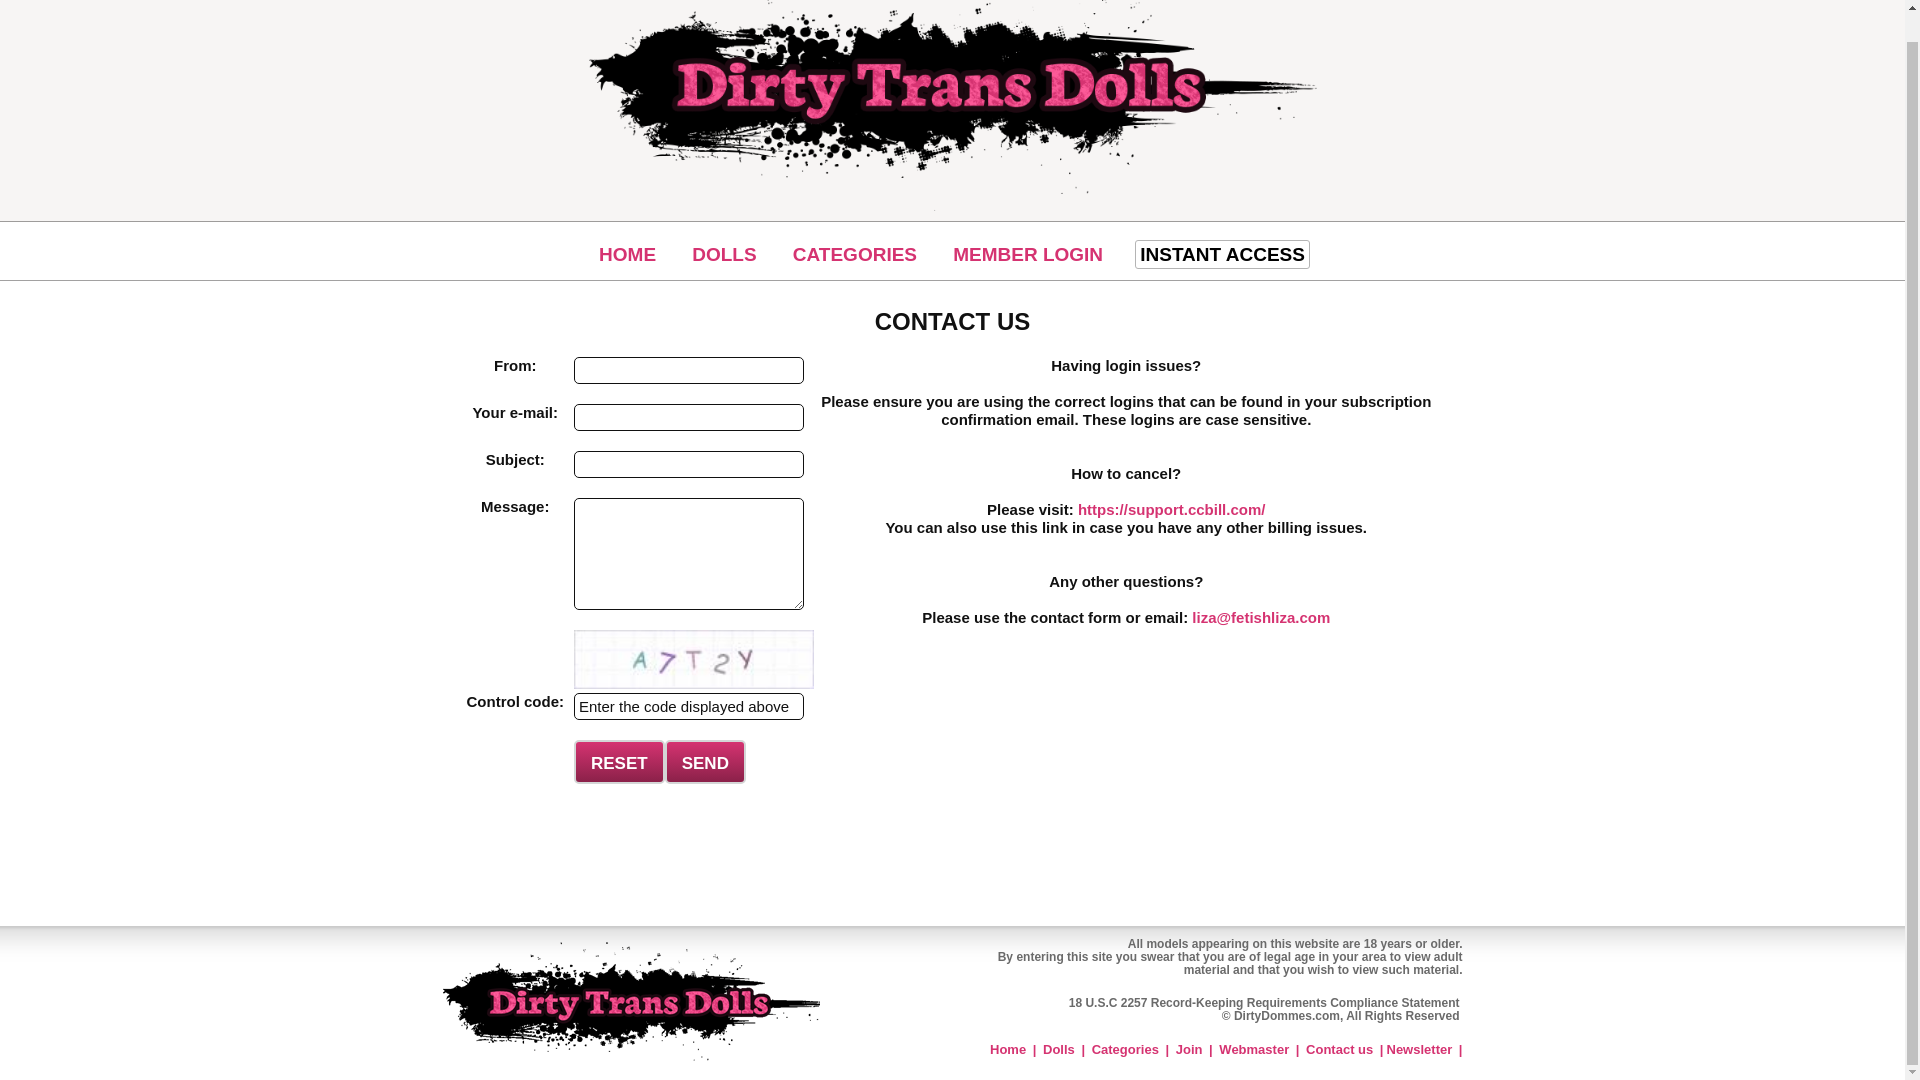  I want to click on Dolls, so click(1058, 1050).